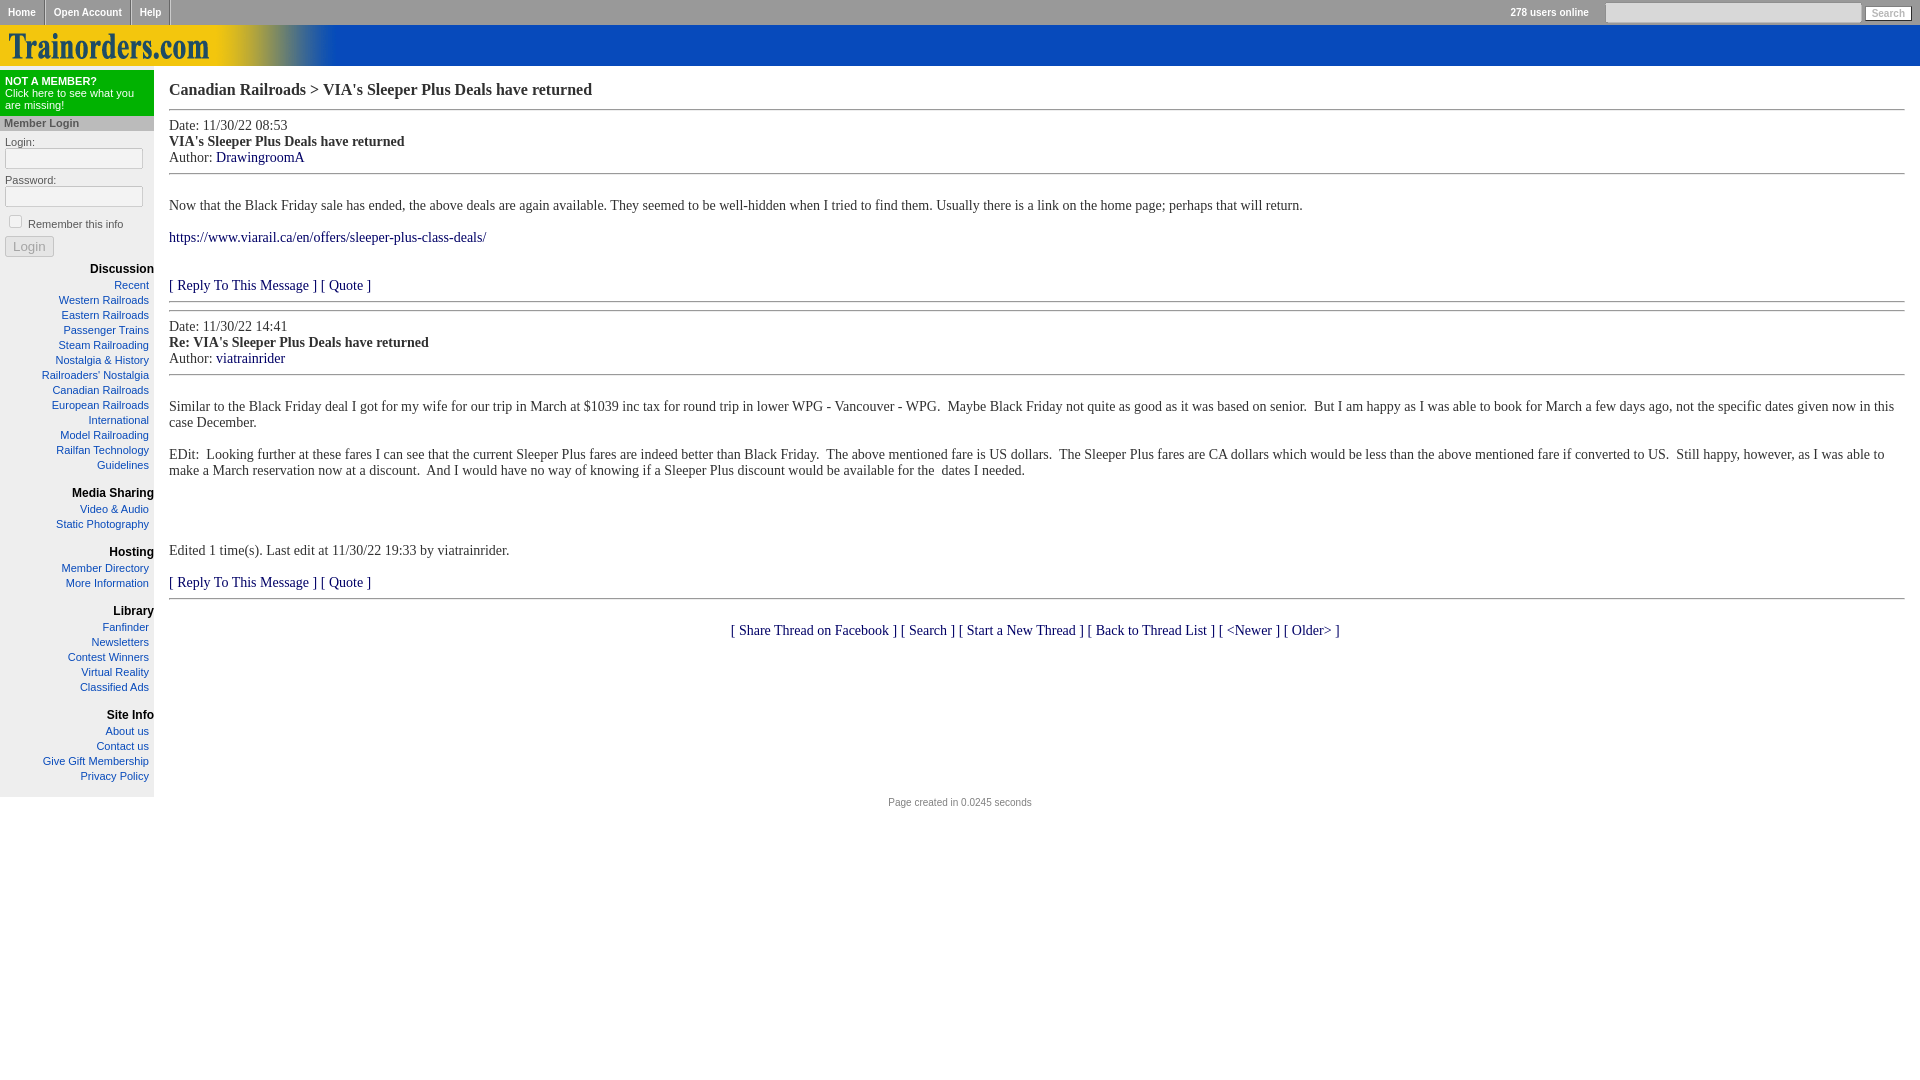  I want to click on Library, so click(133, 610).